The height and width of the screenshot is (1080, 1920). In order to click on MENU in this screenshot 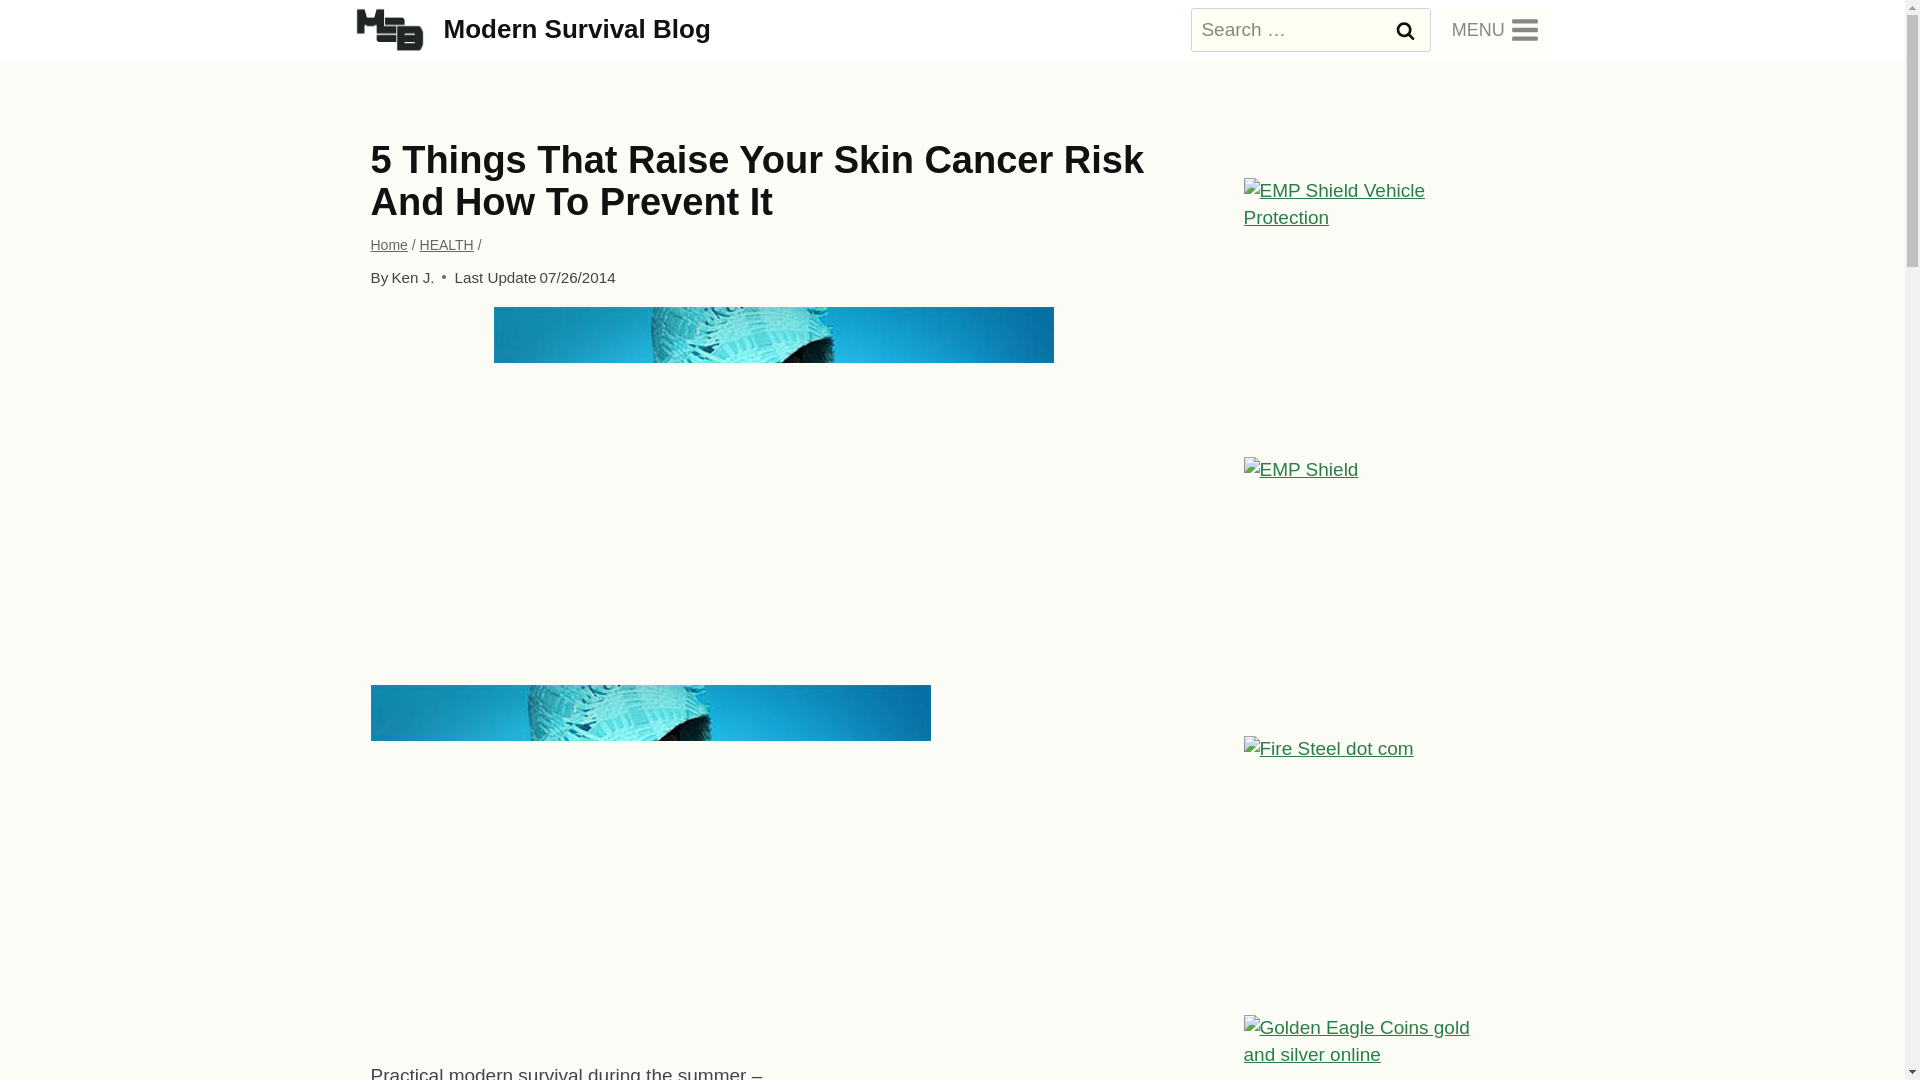, I will do `click(1496, 29)`.